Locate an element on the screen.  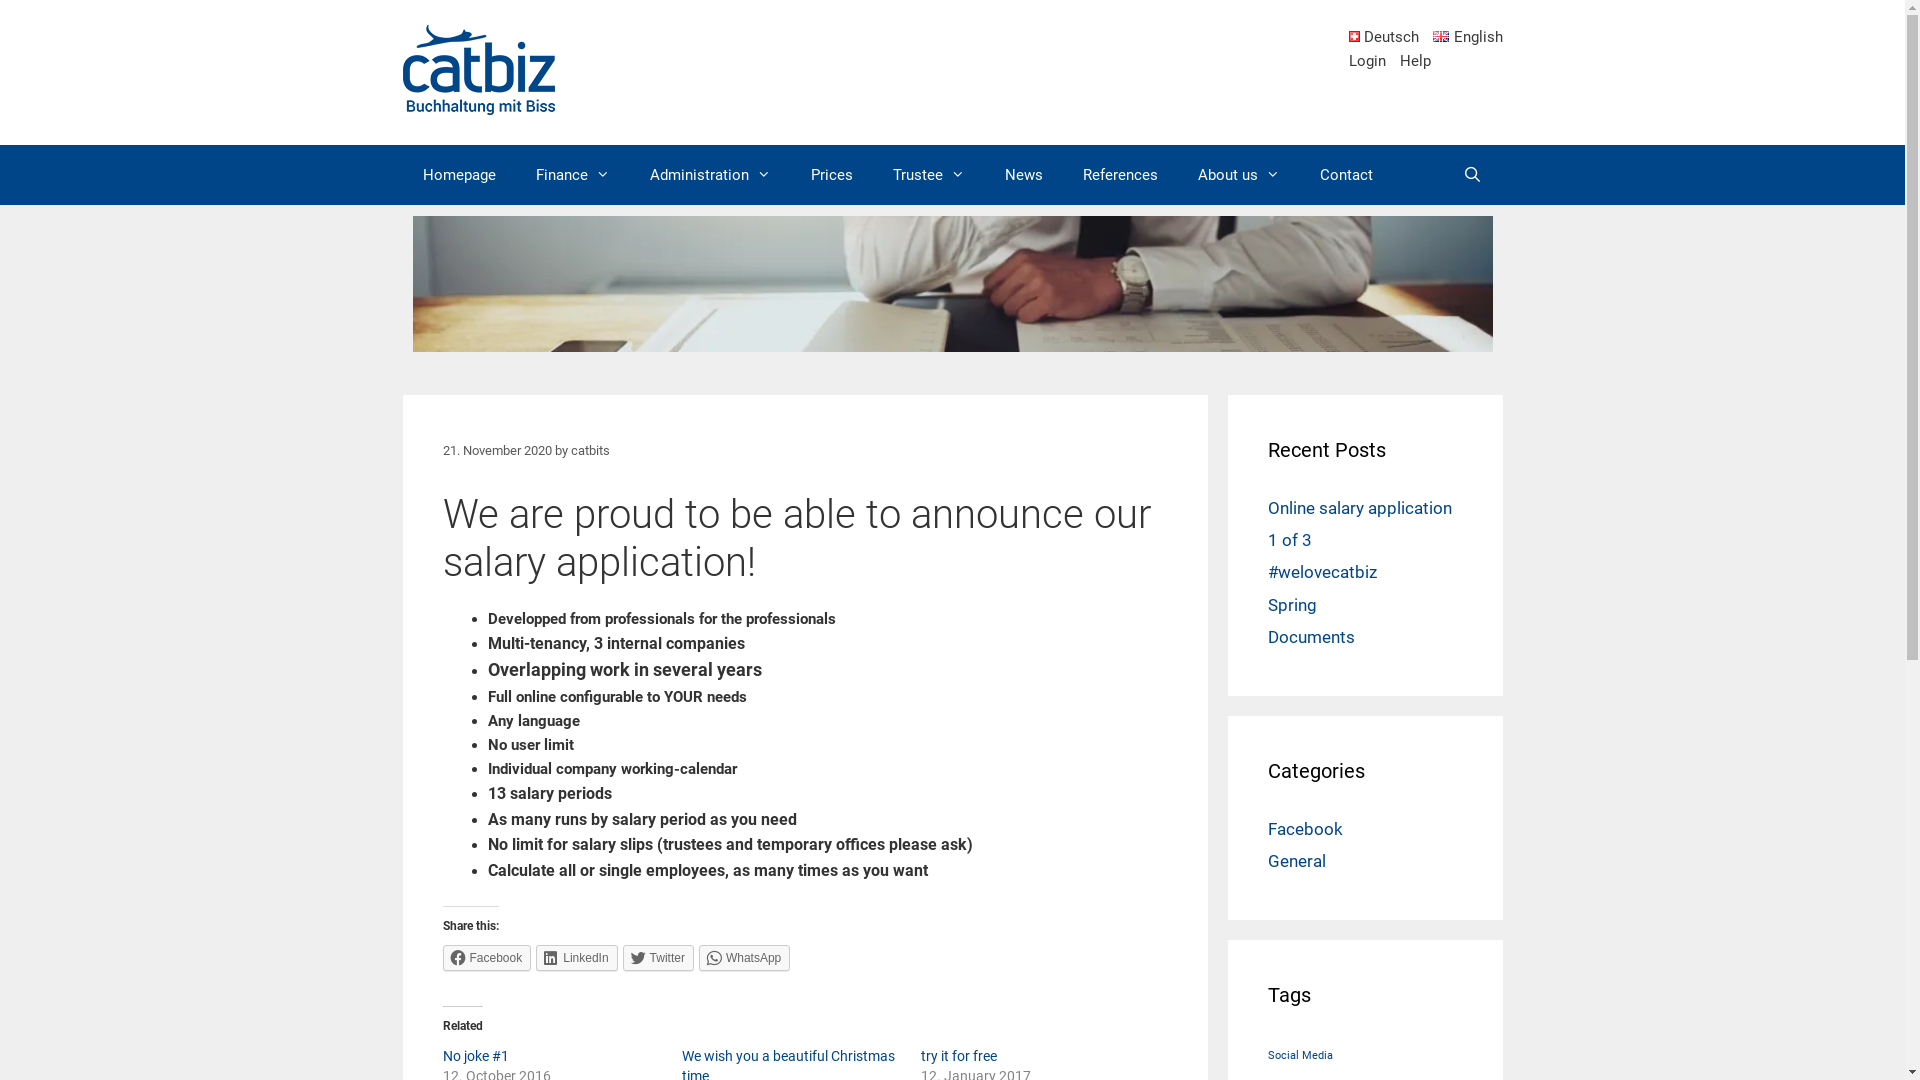
About us is located at coordinates (1239, 175).